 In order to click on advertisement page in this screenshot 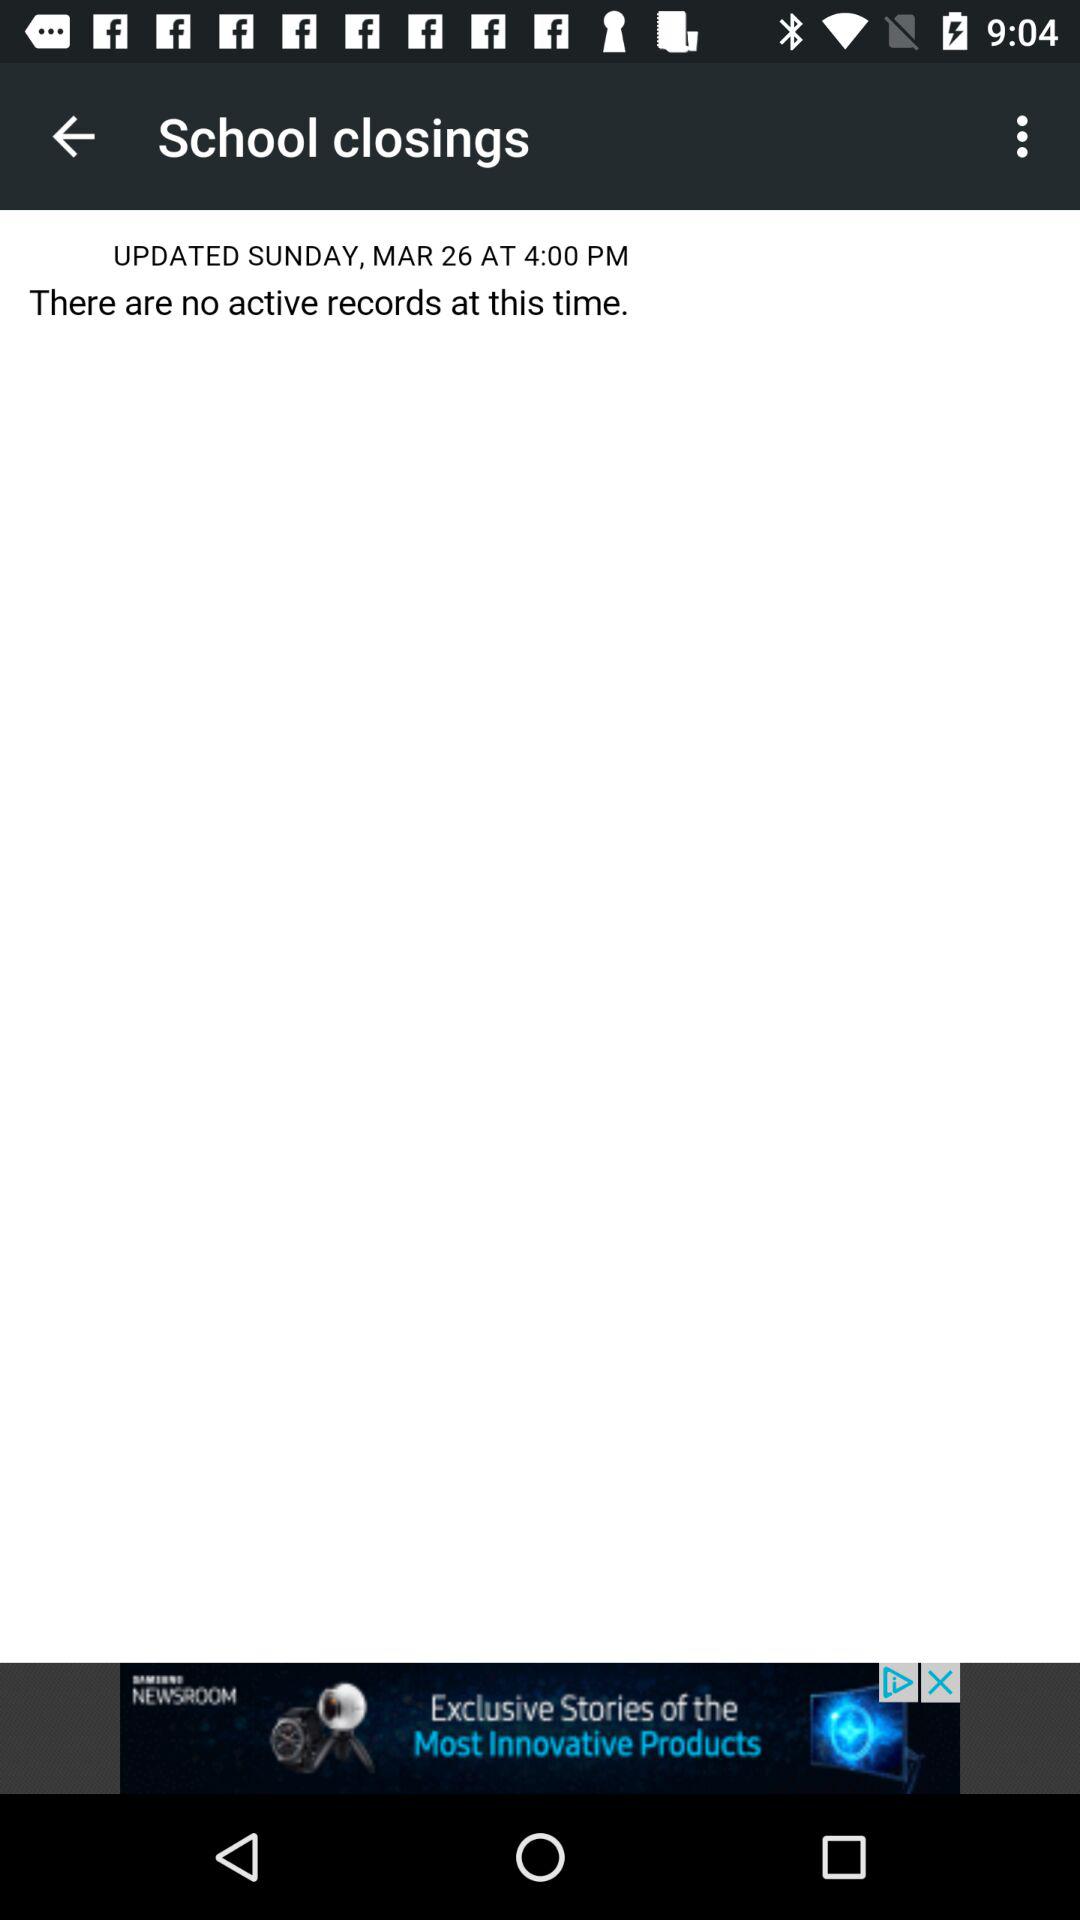, I will do `click(540, 1728)`.